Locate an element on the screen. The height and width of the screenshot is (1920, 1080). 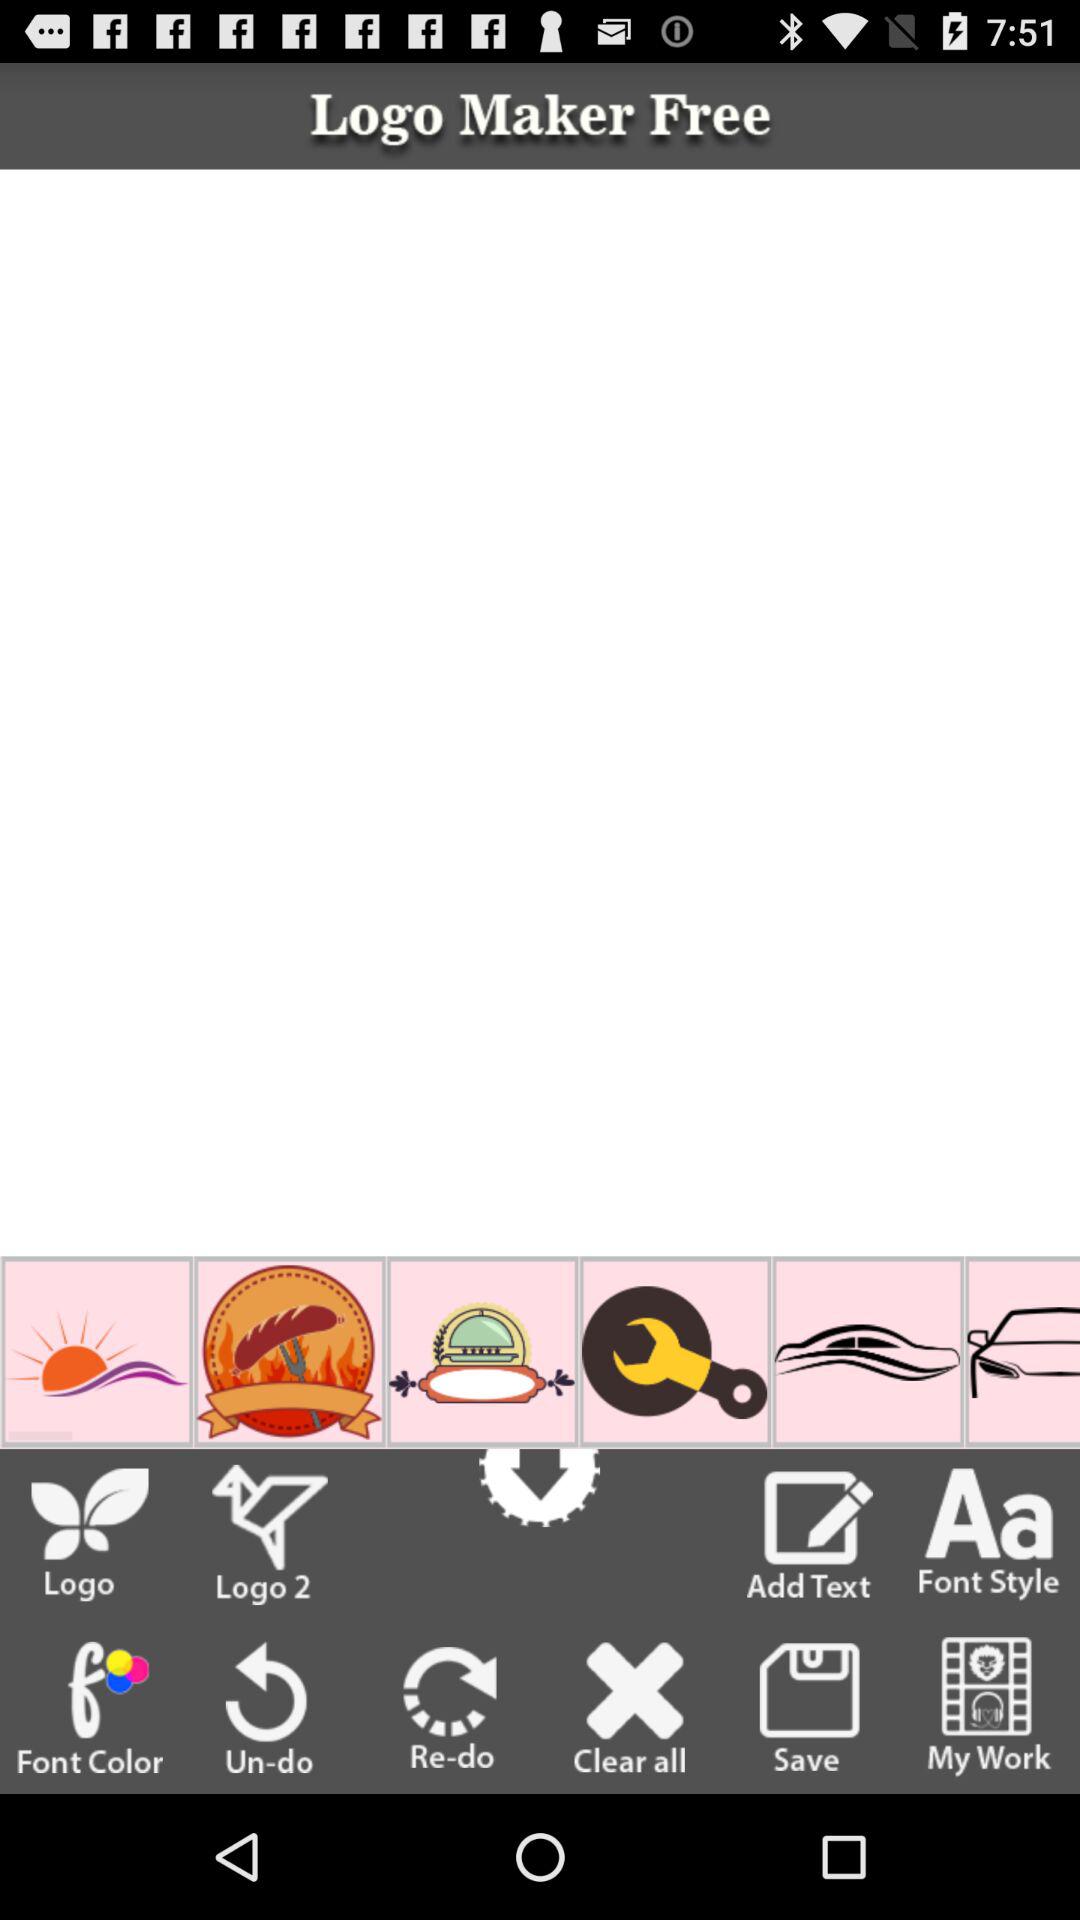
select my work is located at coordinates (989, 1707).